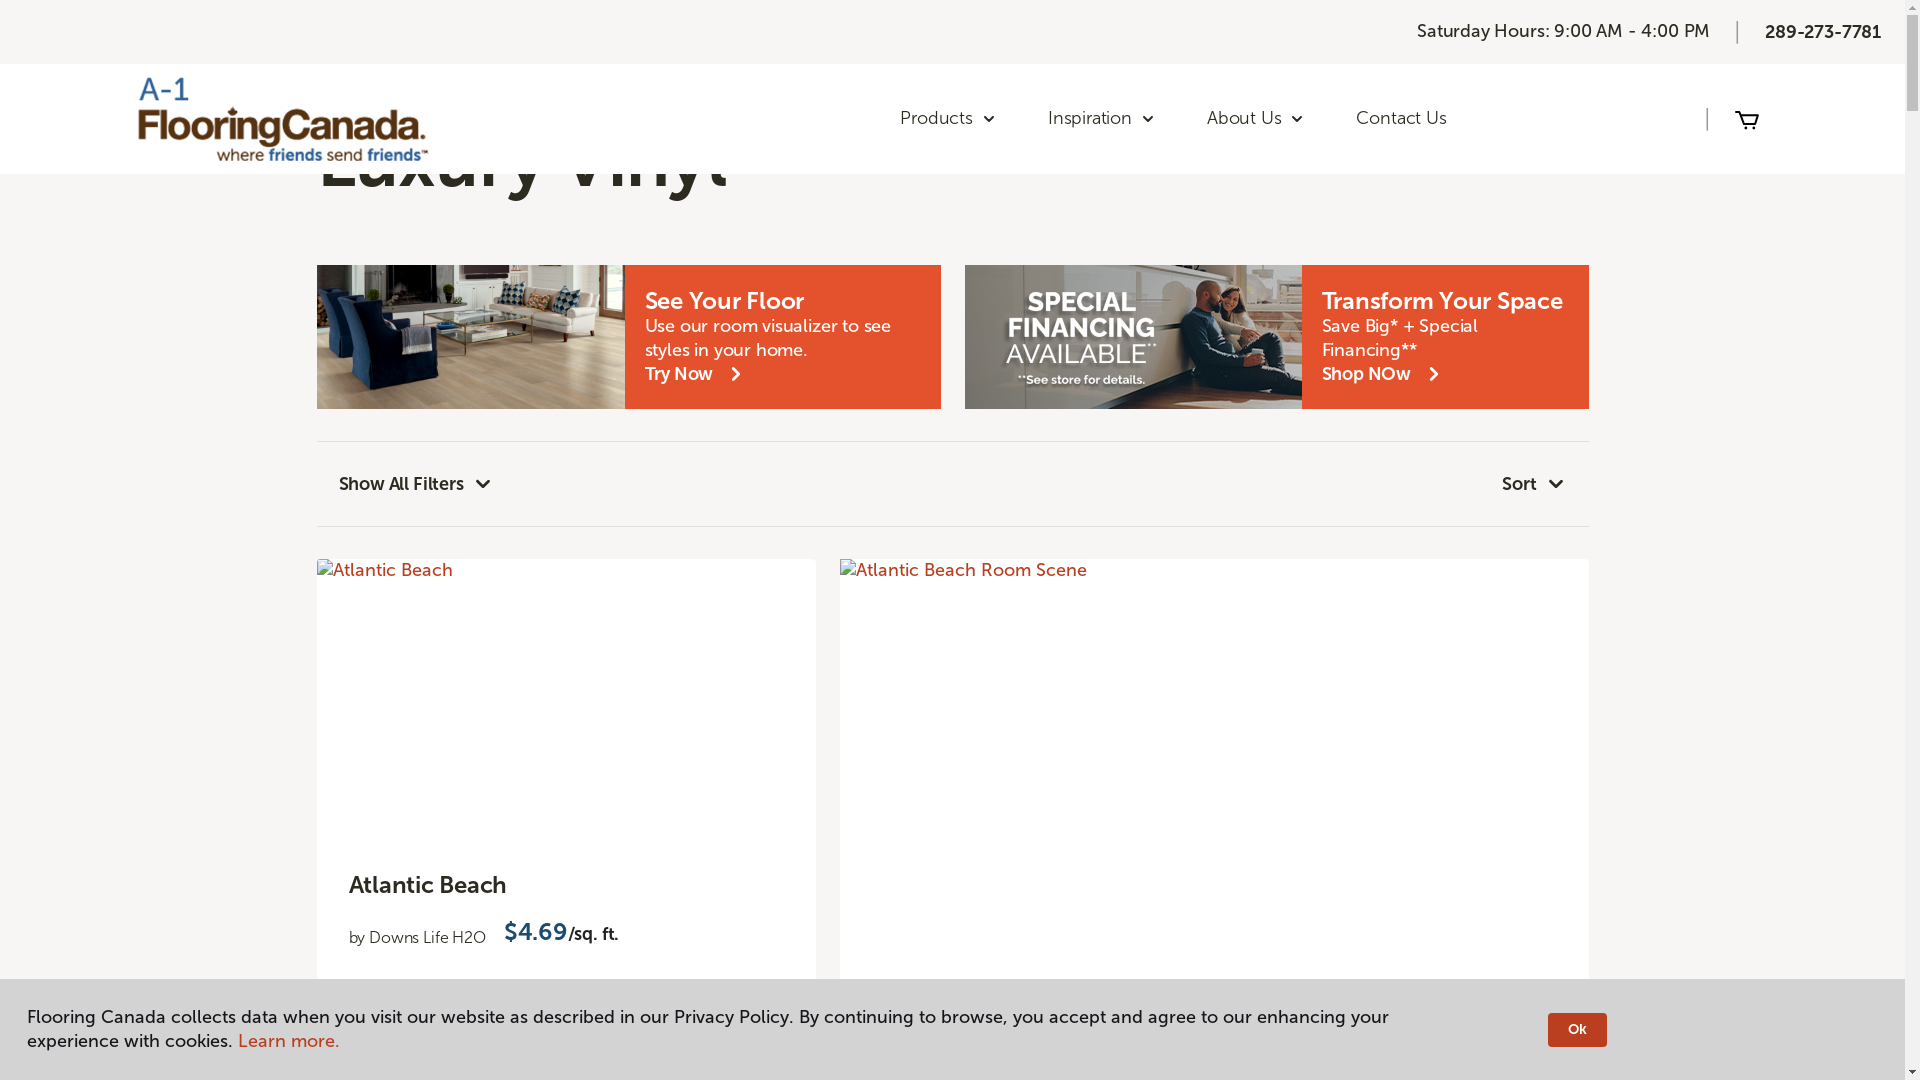 Image resolution: width=1920 pixels, height=1080 pixels. What do you see at coordinates (1401, 119) in the screenshot?
I see `Contact Us` at bounding box center [1401, 119].